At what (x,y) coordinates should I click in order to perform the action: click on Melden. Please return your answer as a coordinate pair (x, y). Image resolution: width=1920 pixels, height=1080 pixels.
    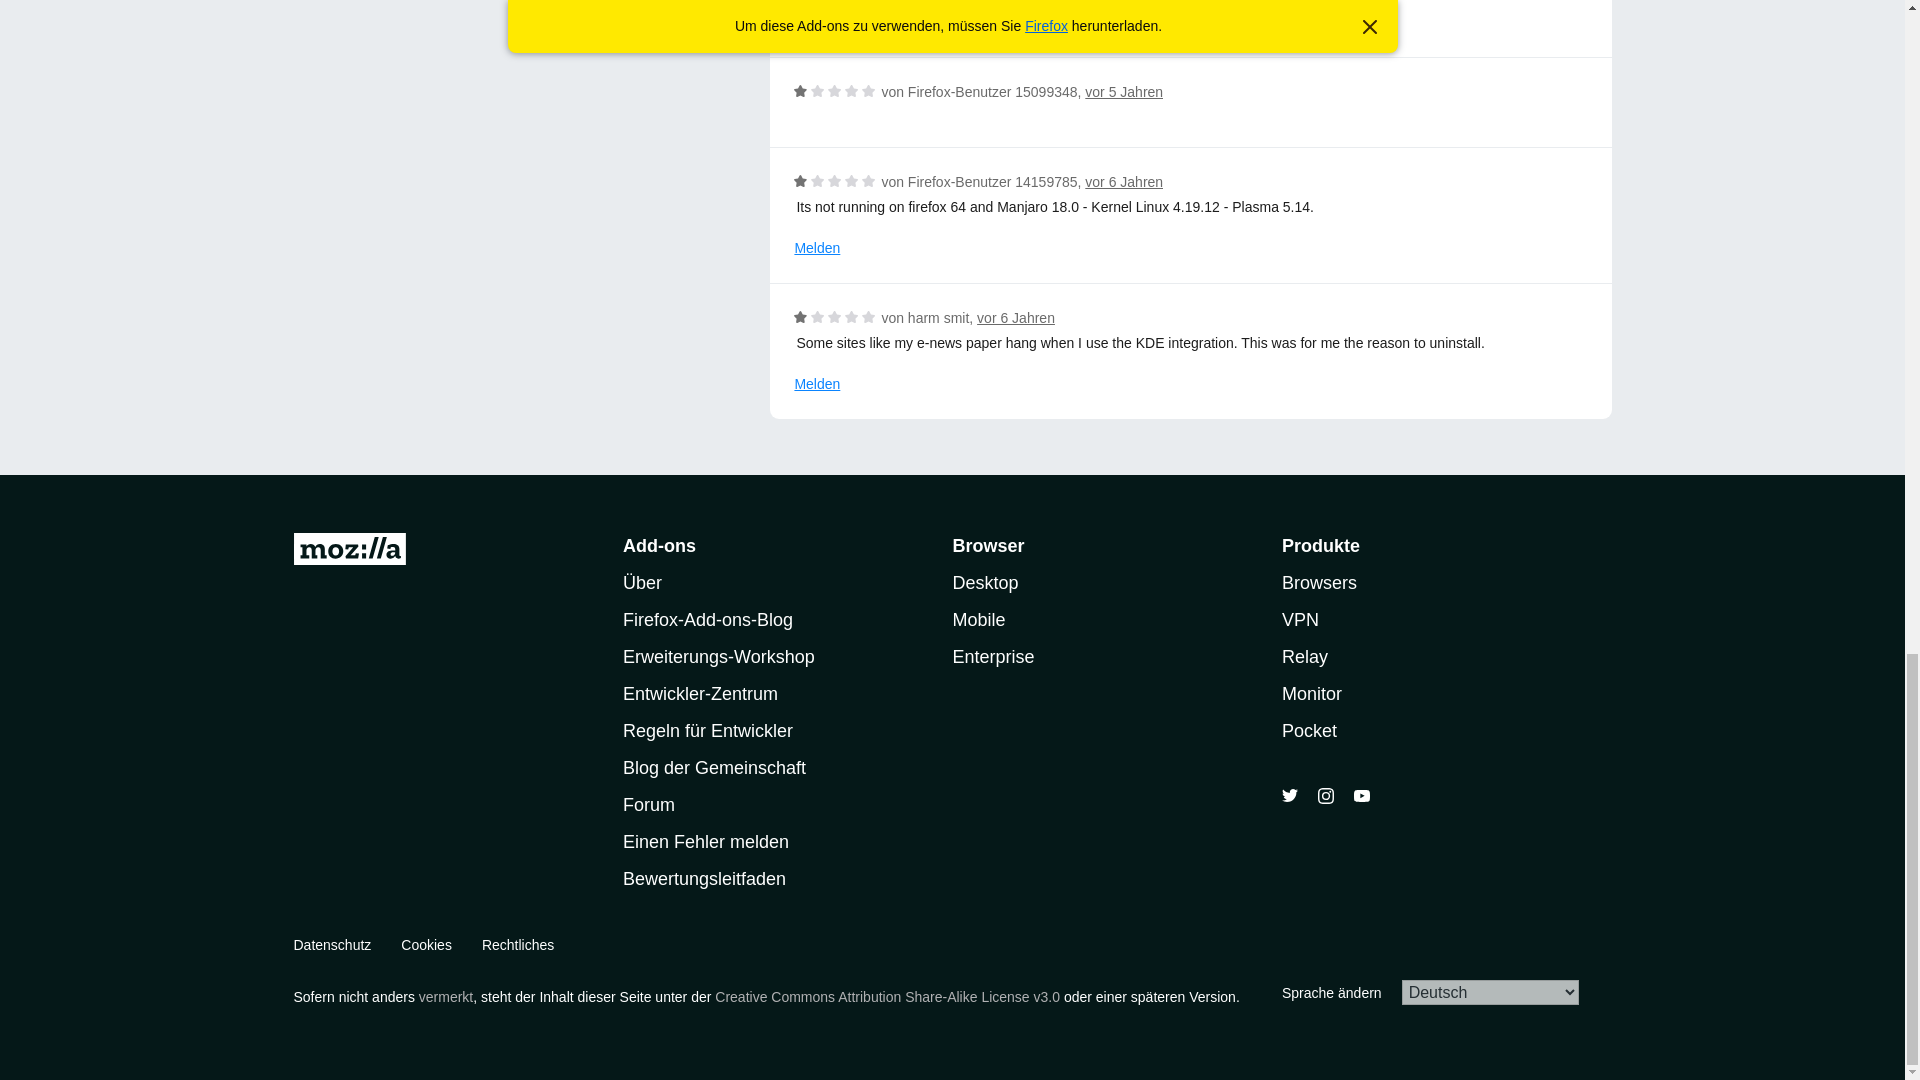
    Looking at the image, I should click on (817, 22).